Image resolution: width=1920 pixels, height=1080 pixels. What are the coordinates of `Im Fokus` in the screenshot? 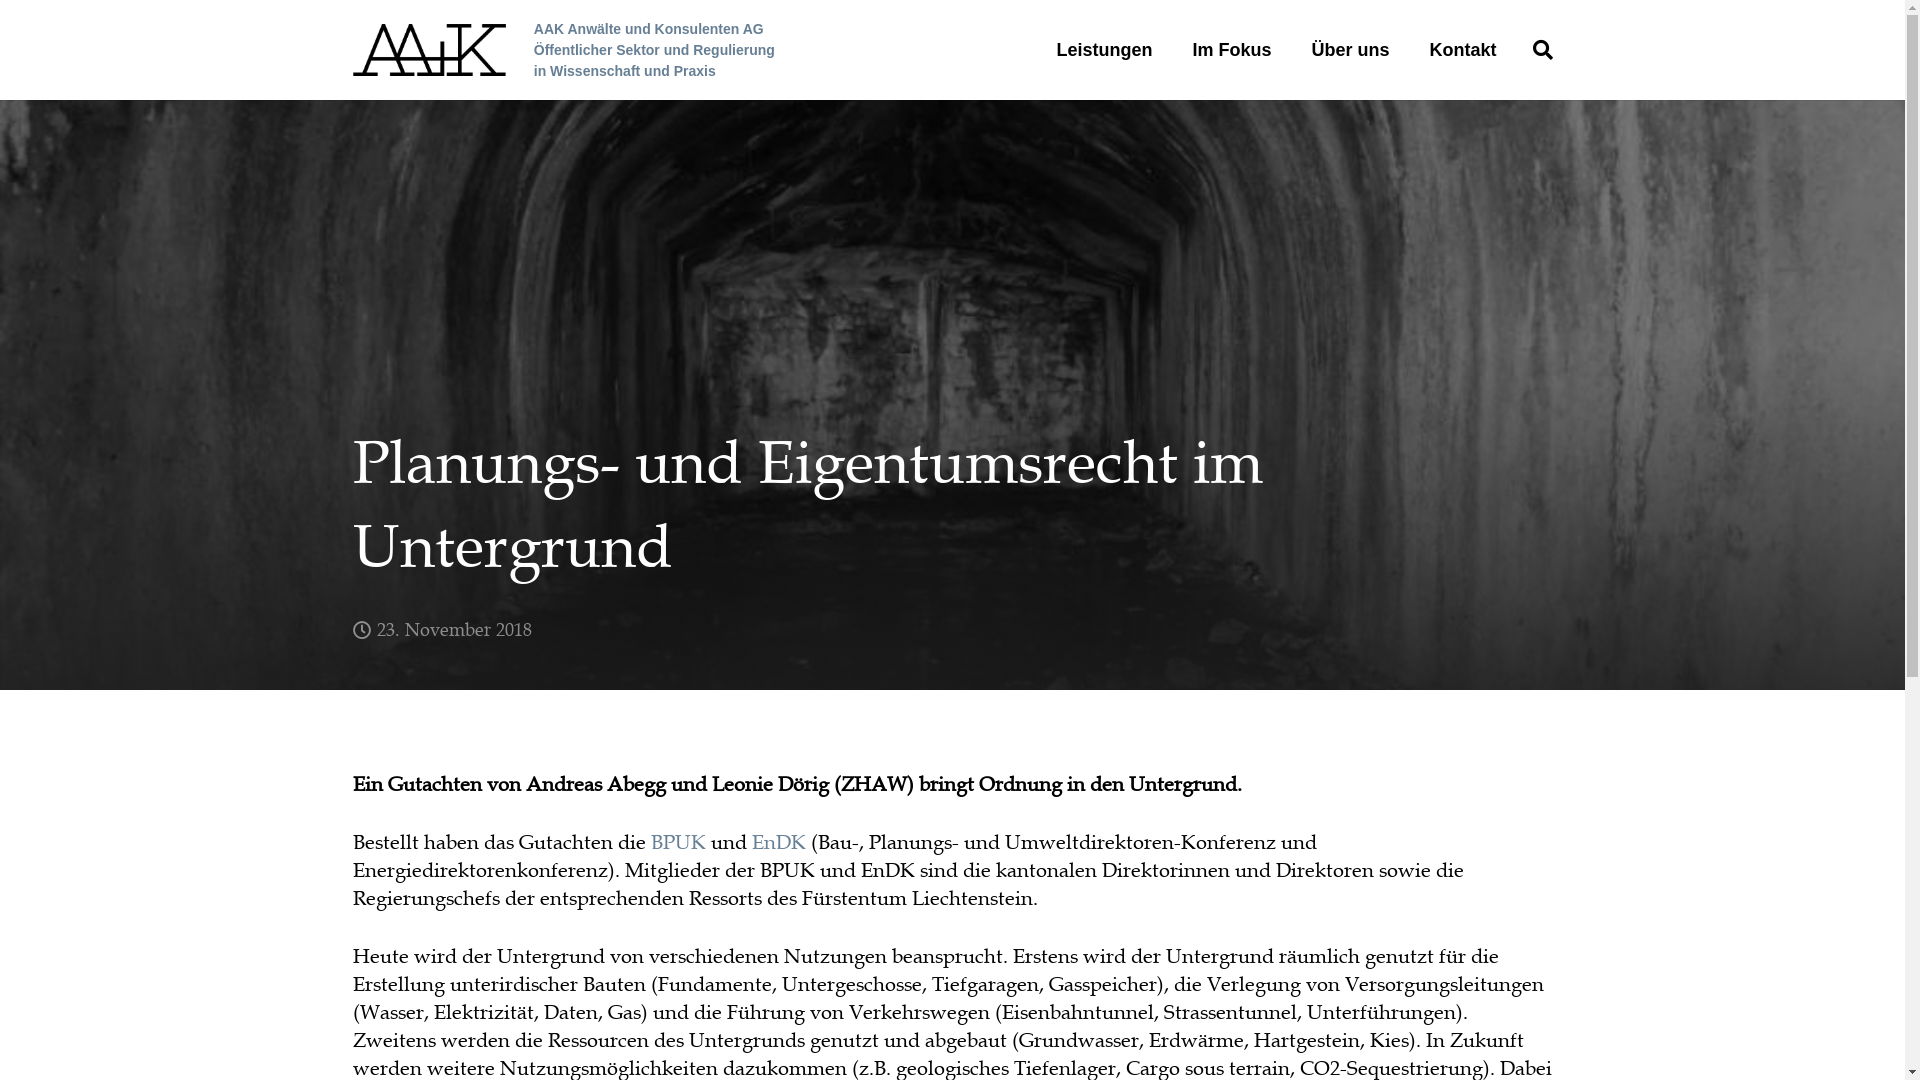 It's located at (1232, 50).